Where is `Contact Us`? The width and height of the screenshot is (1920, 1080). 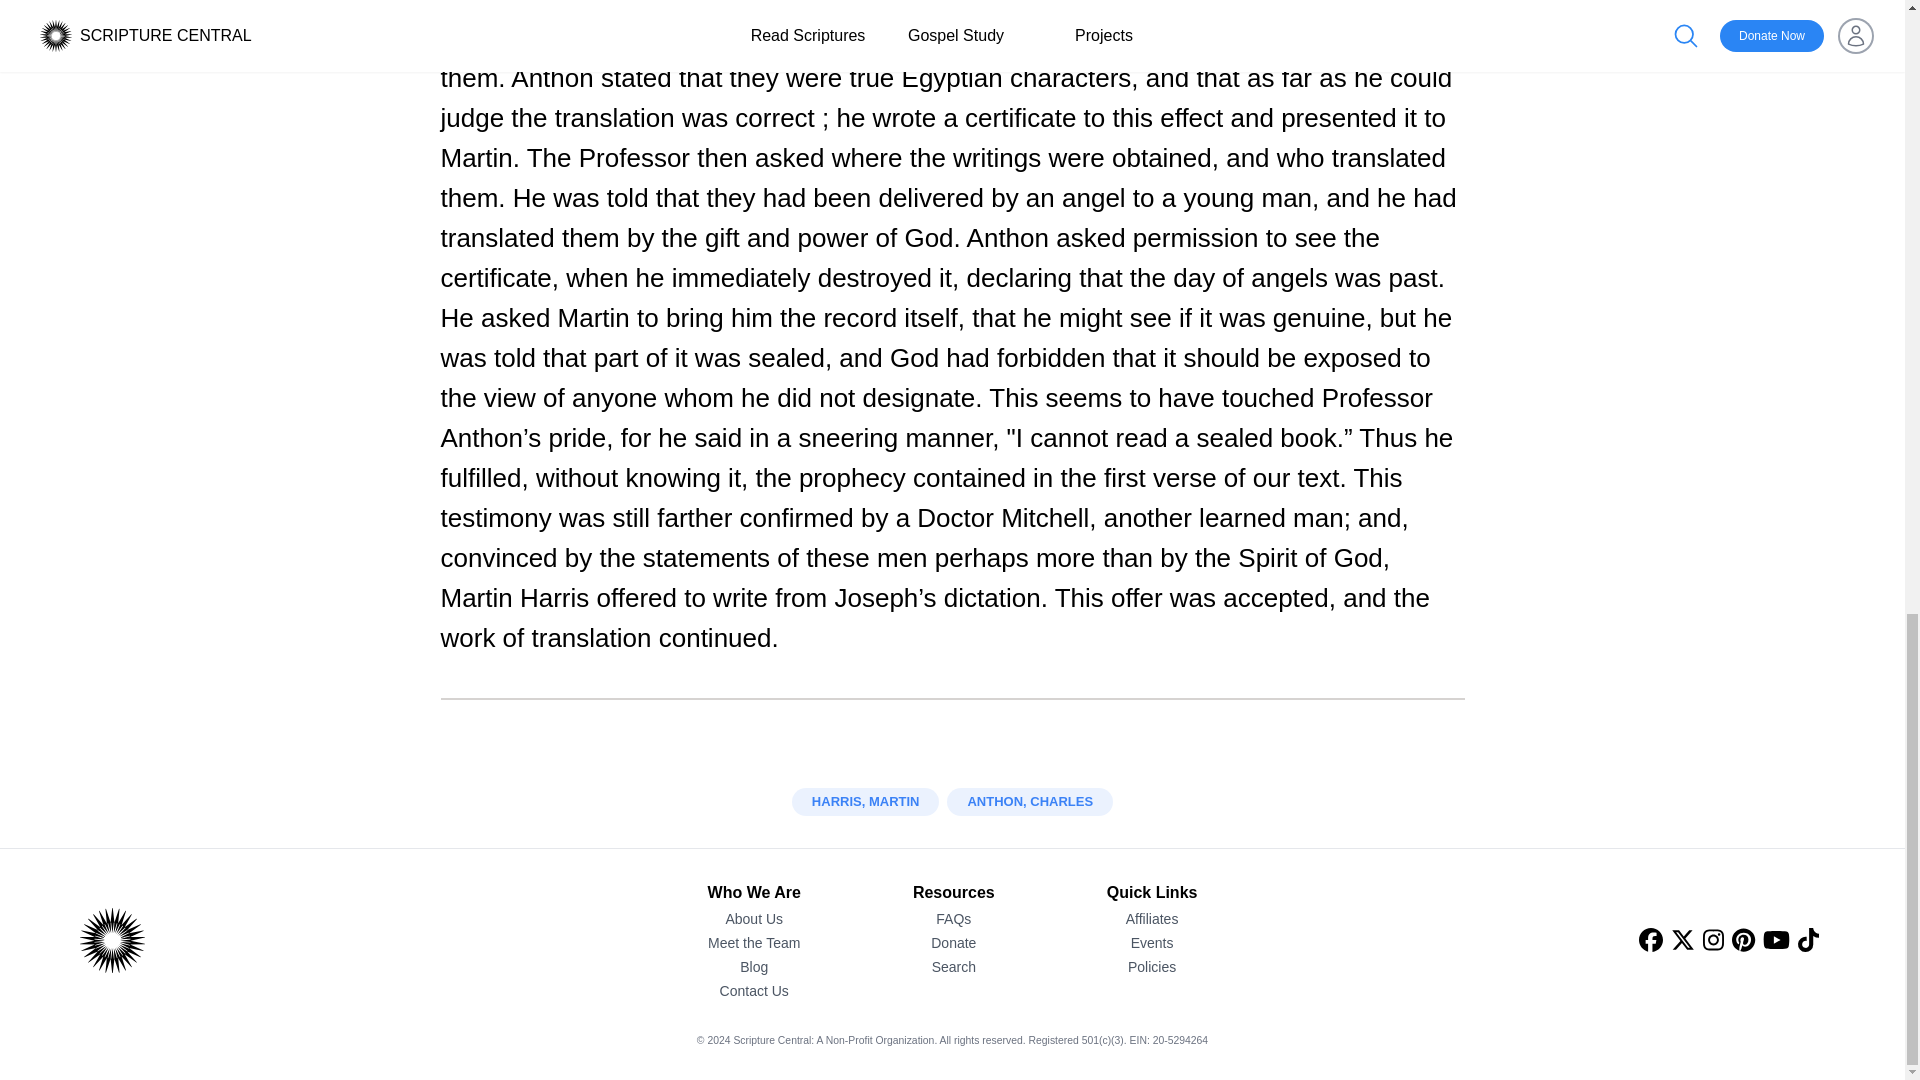
Contact Us is located at coordinates (754, 990).